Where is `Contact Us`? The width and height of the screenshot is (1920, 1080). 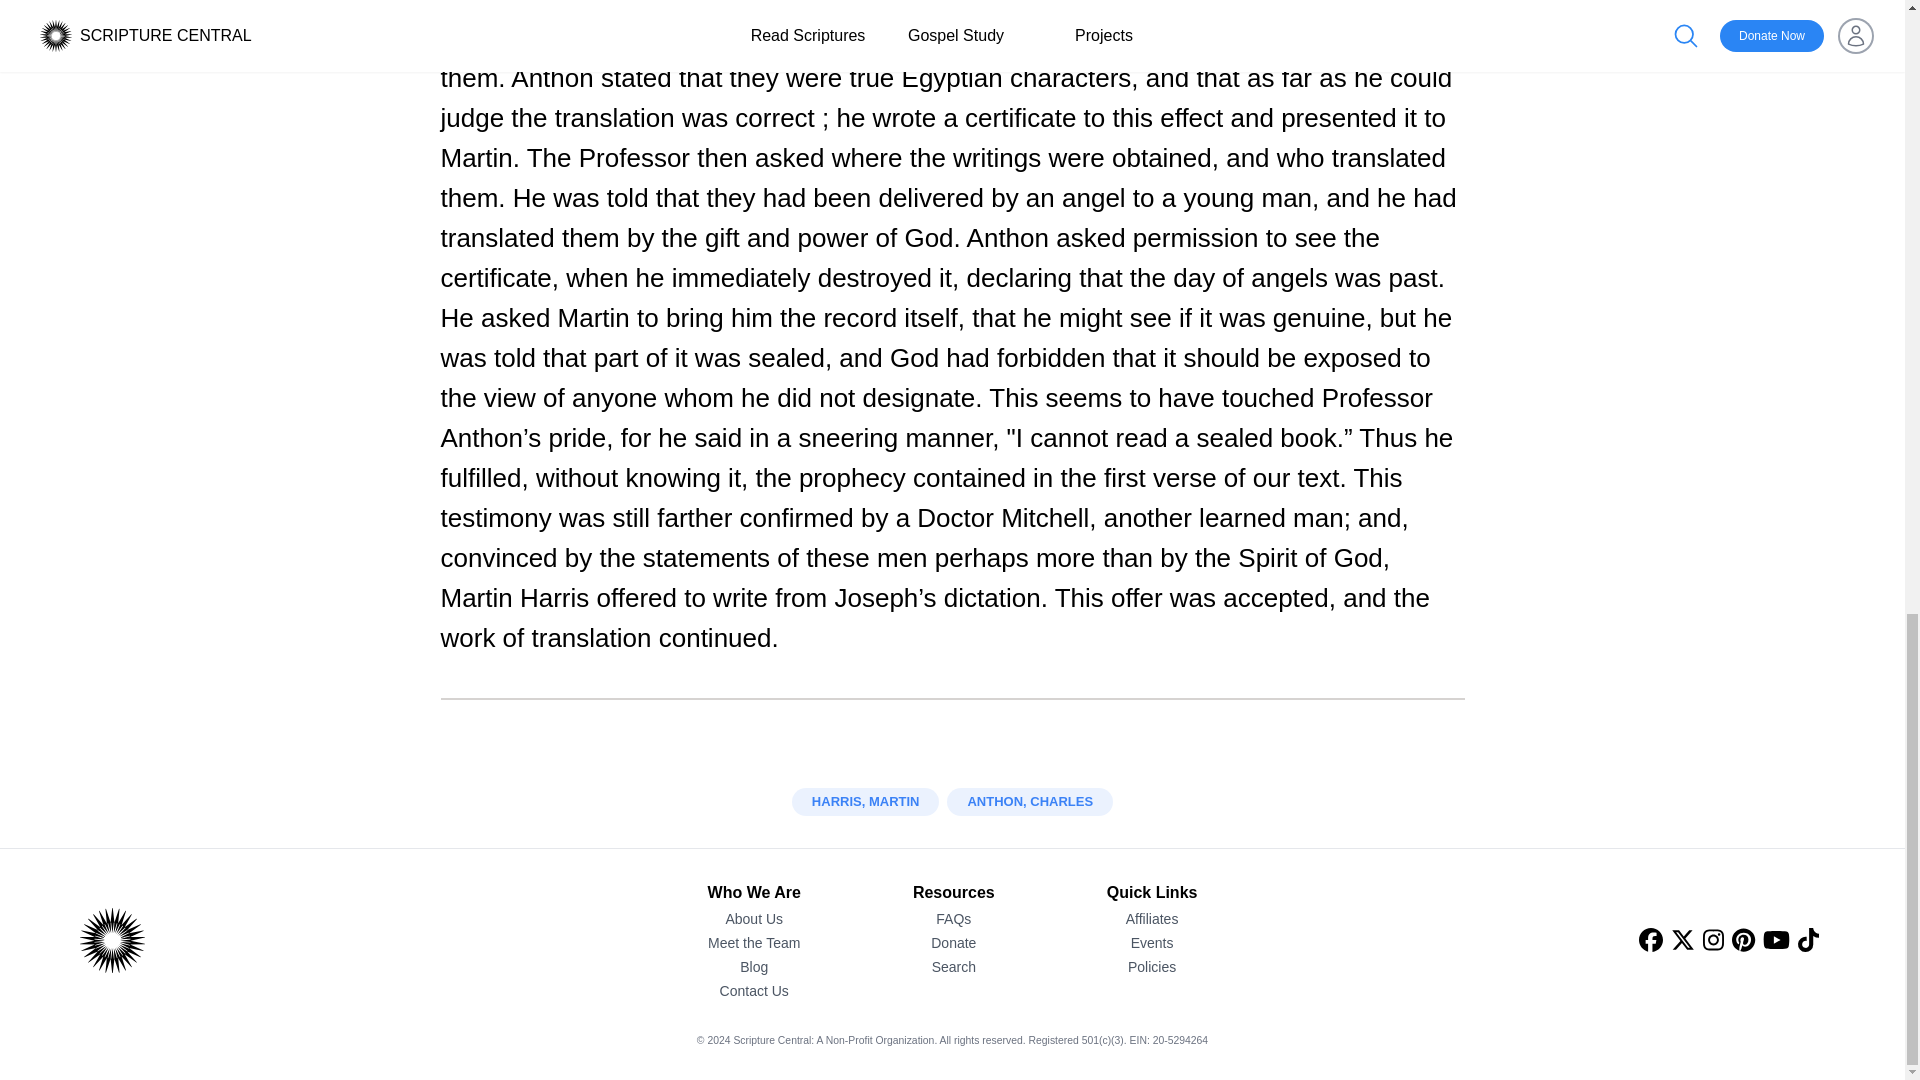
Contact Us is located at coordinates (754, 990).